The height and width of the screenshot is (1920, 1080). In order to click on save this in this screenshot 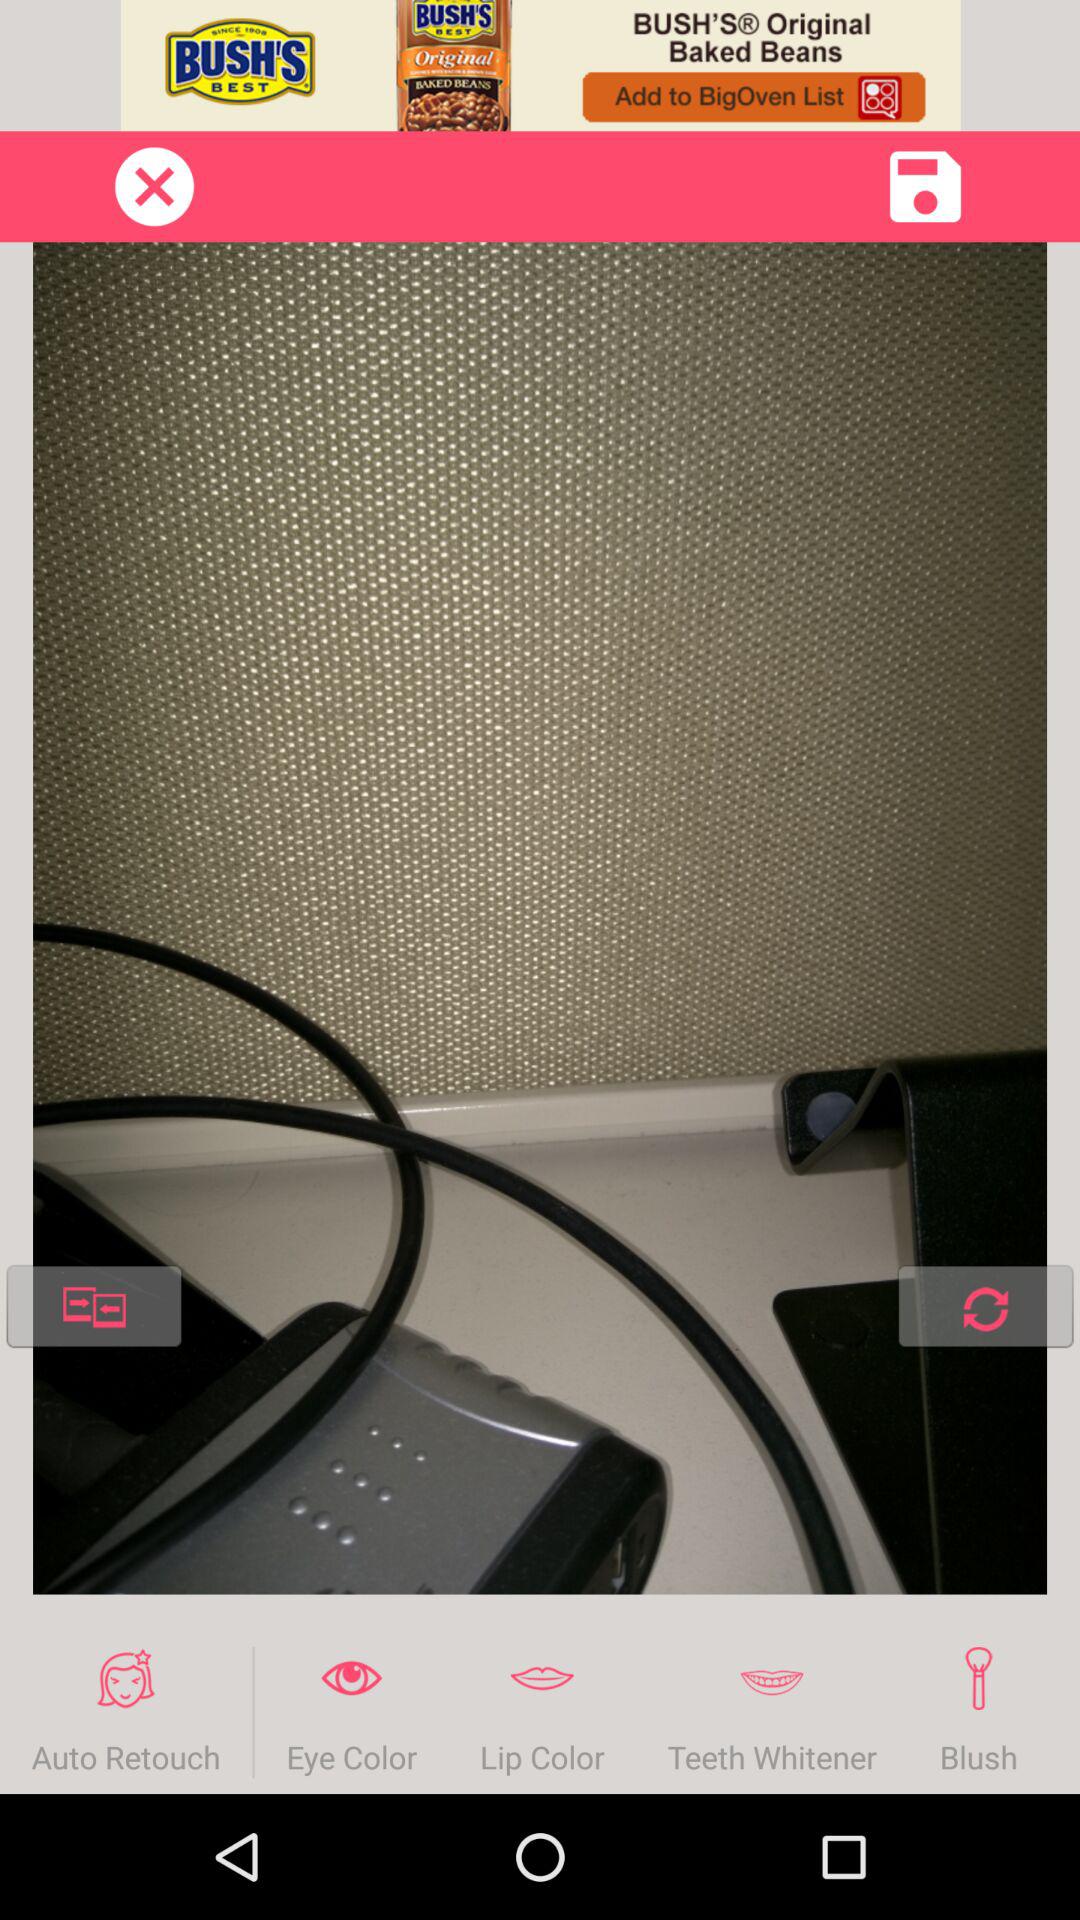, I will do `click(926, 186)`.